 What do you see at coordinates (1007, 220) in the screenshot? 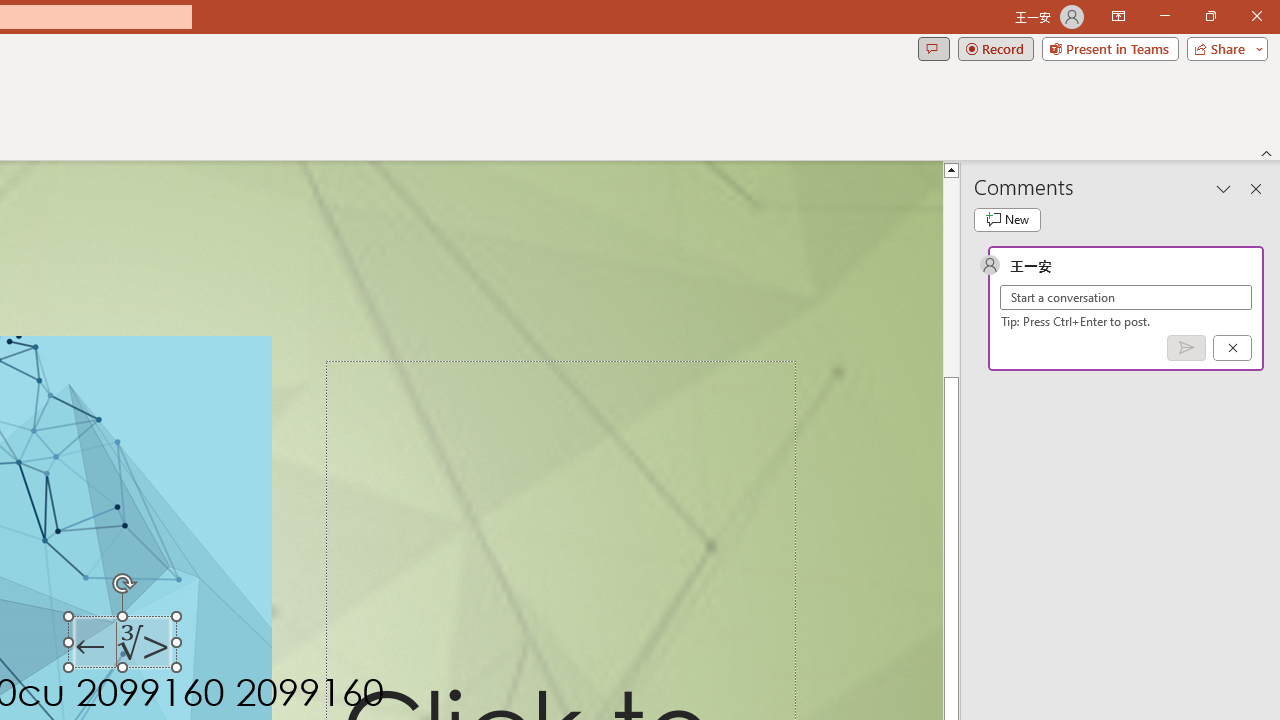
I see `New comment` at bounding box center [1007, 220].